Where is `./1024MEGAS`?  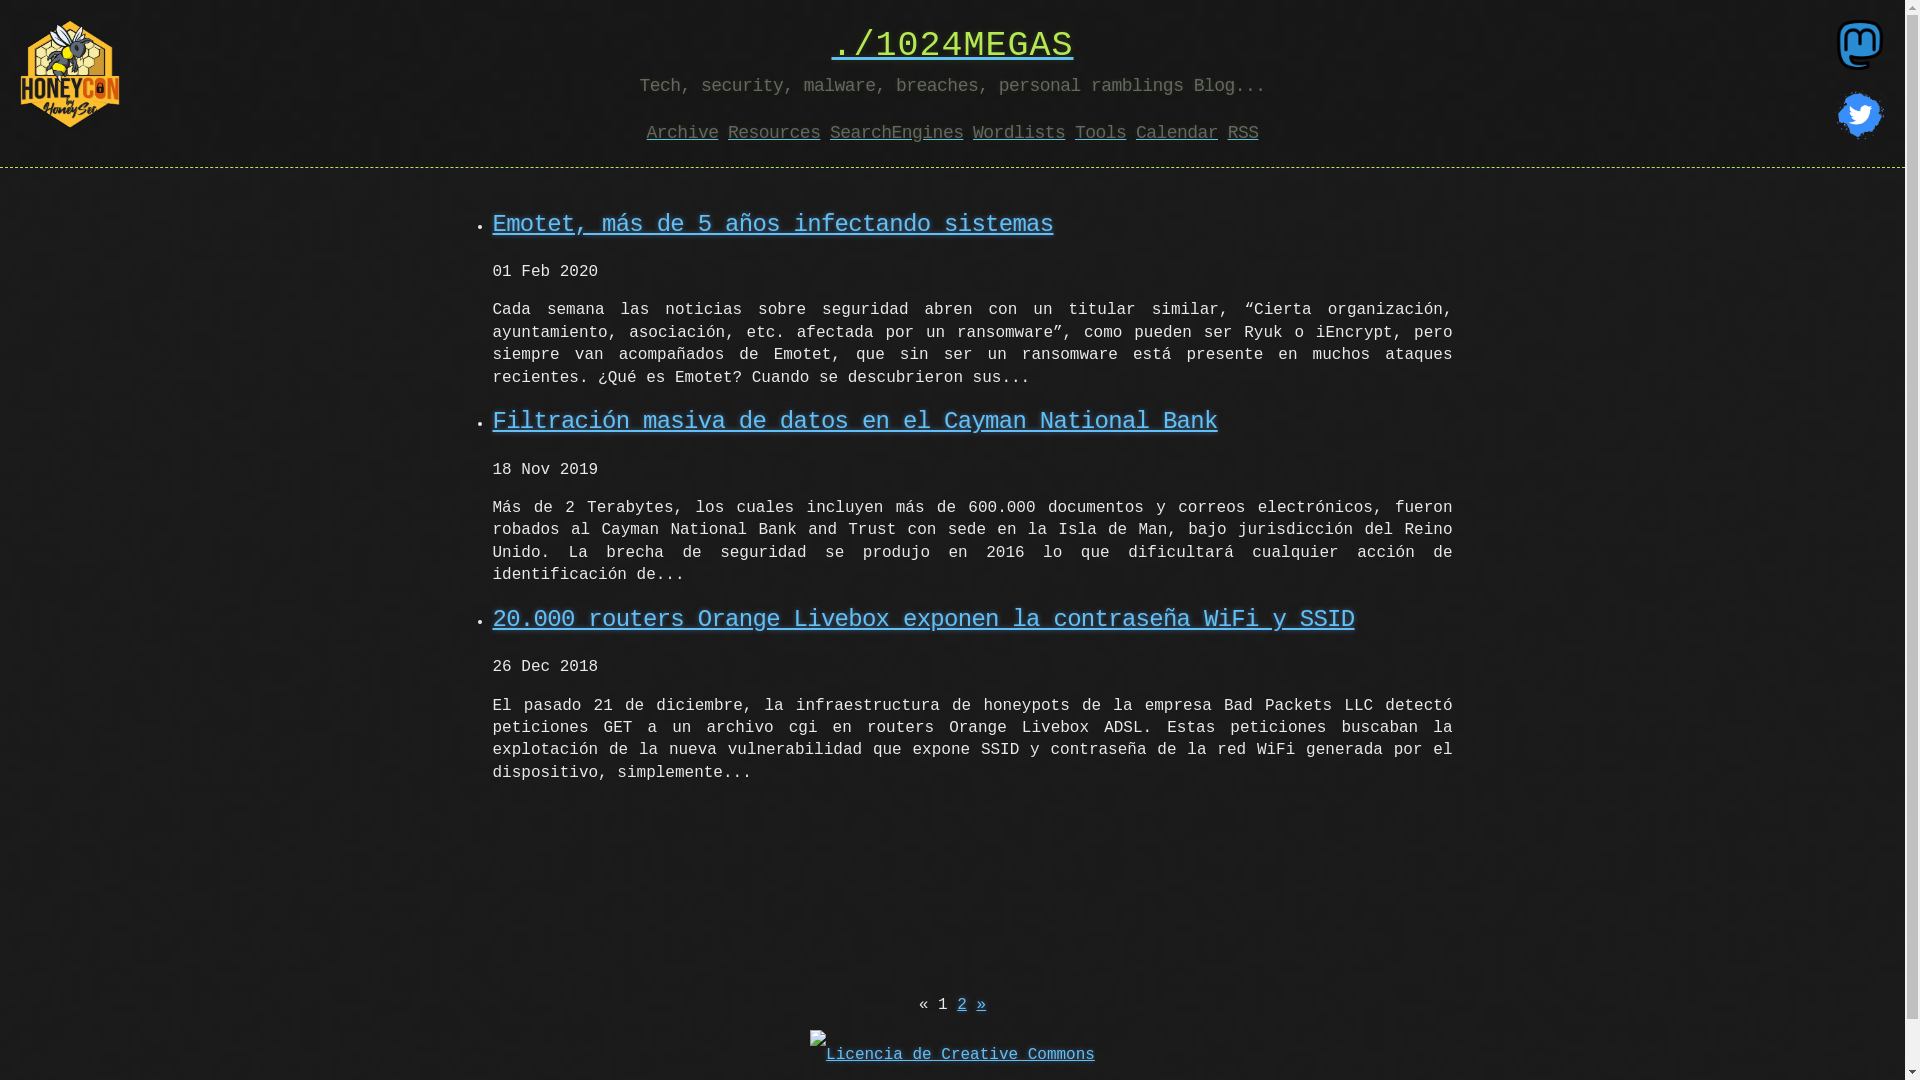
./1024MEGAS is located at coordinates (952, 46).